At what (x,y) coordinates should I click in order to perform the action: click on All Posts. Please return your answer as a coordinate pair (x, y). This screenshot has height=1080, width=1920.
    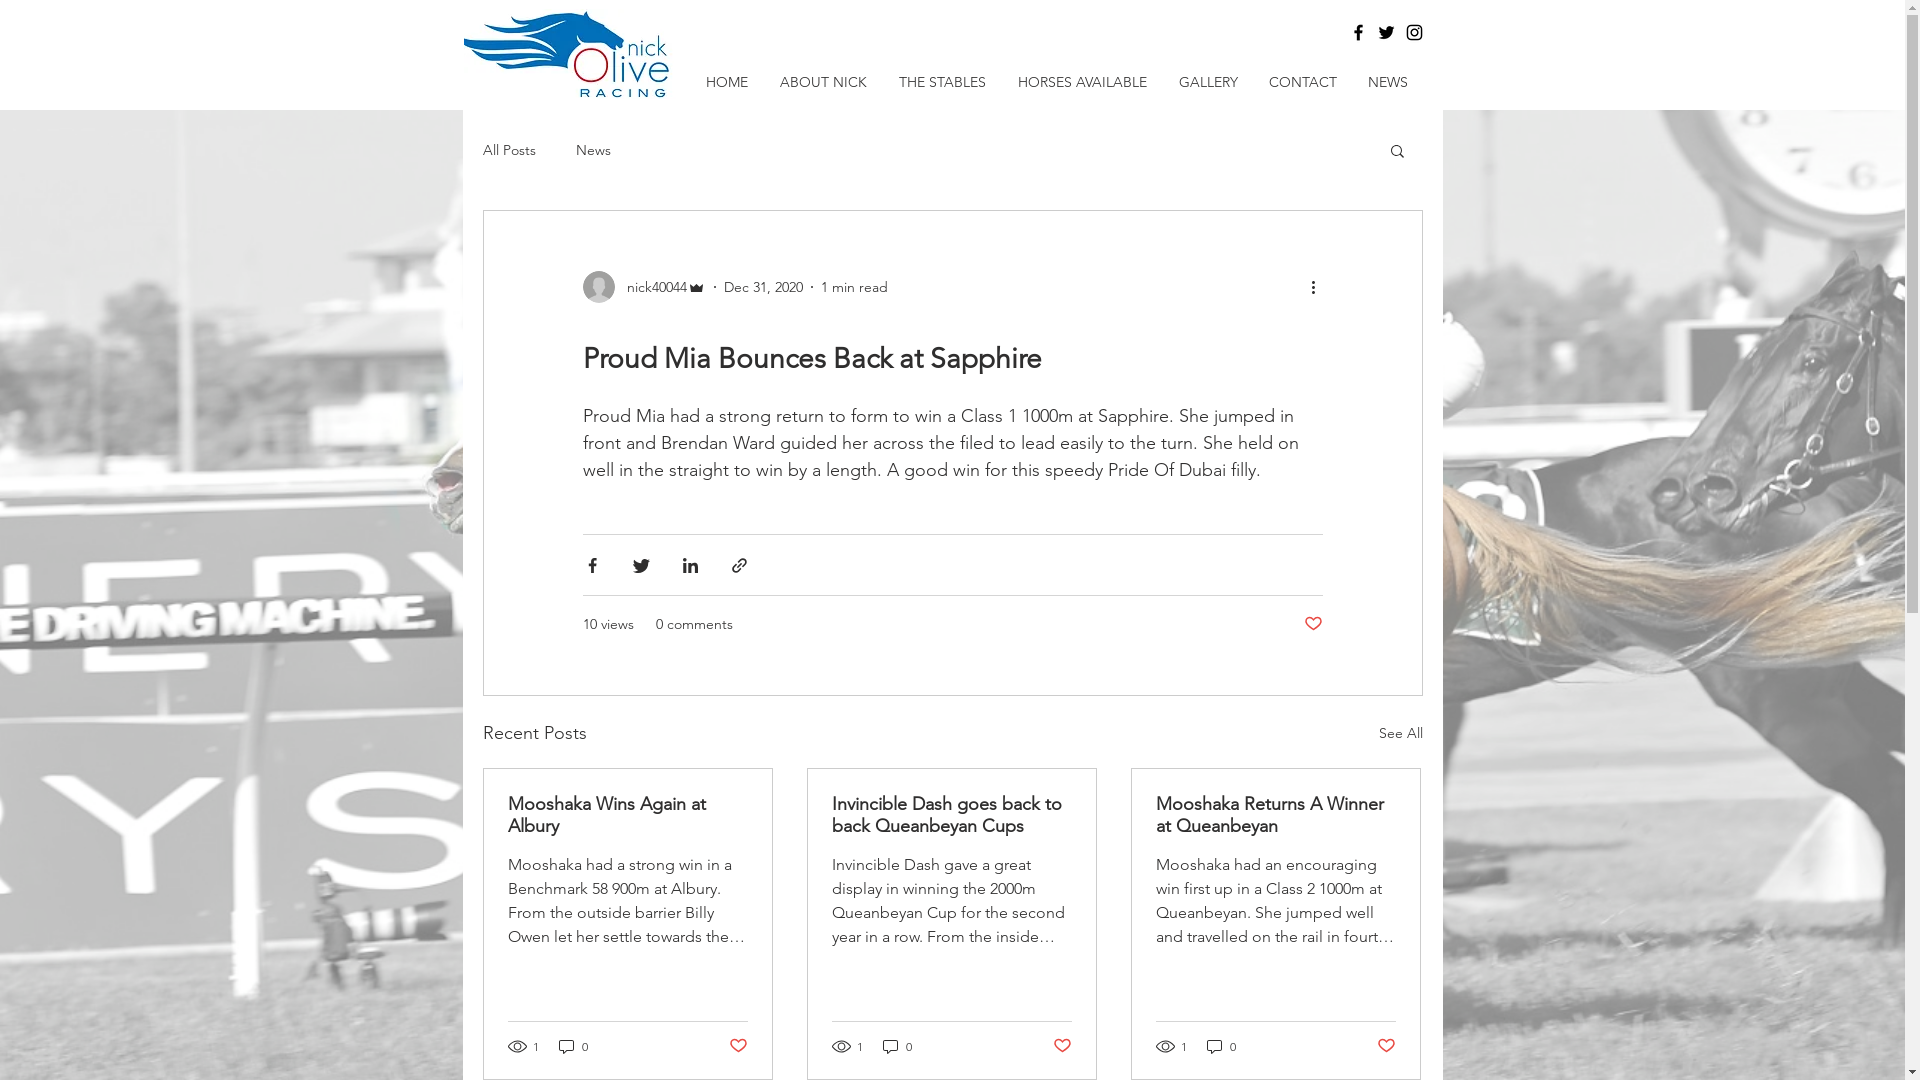
    Looking at the image, I should click on (508, 150).